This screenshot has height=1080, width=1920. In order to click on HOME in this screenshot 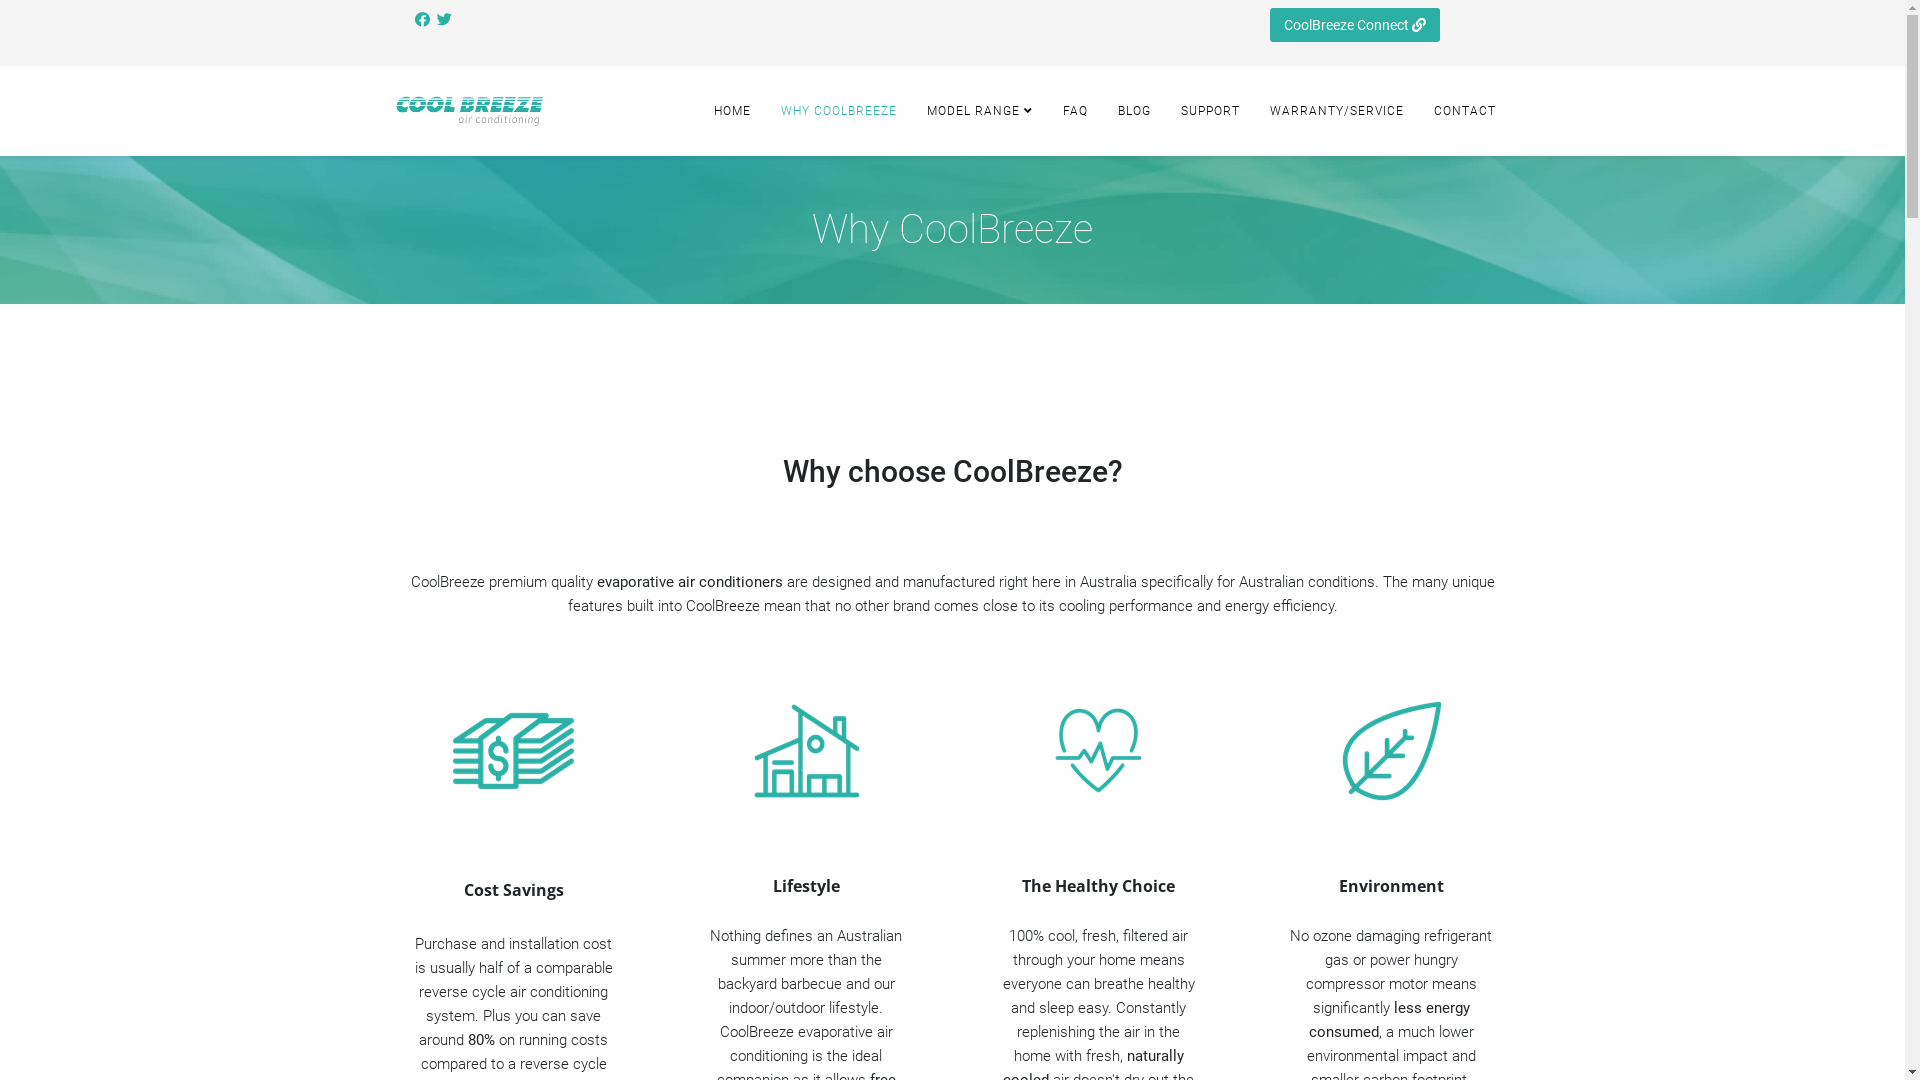, I will do `click(732, 110)`.